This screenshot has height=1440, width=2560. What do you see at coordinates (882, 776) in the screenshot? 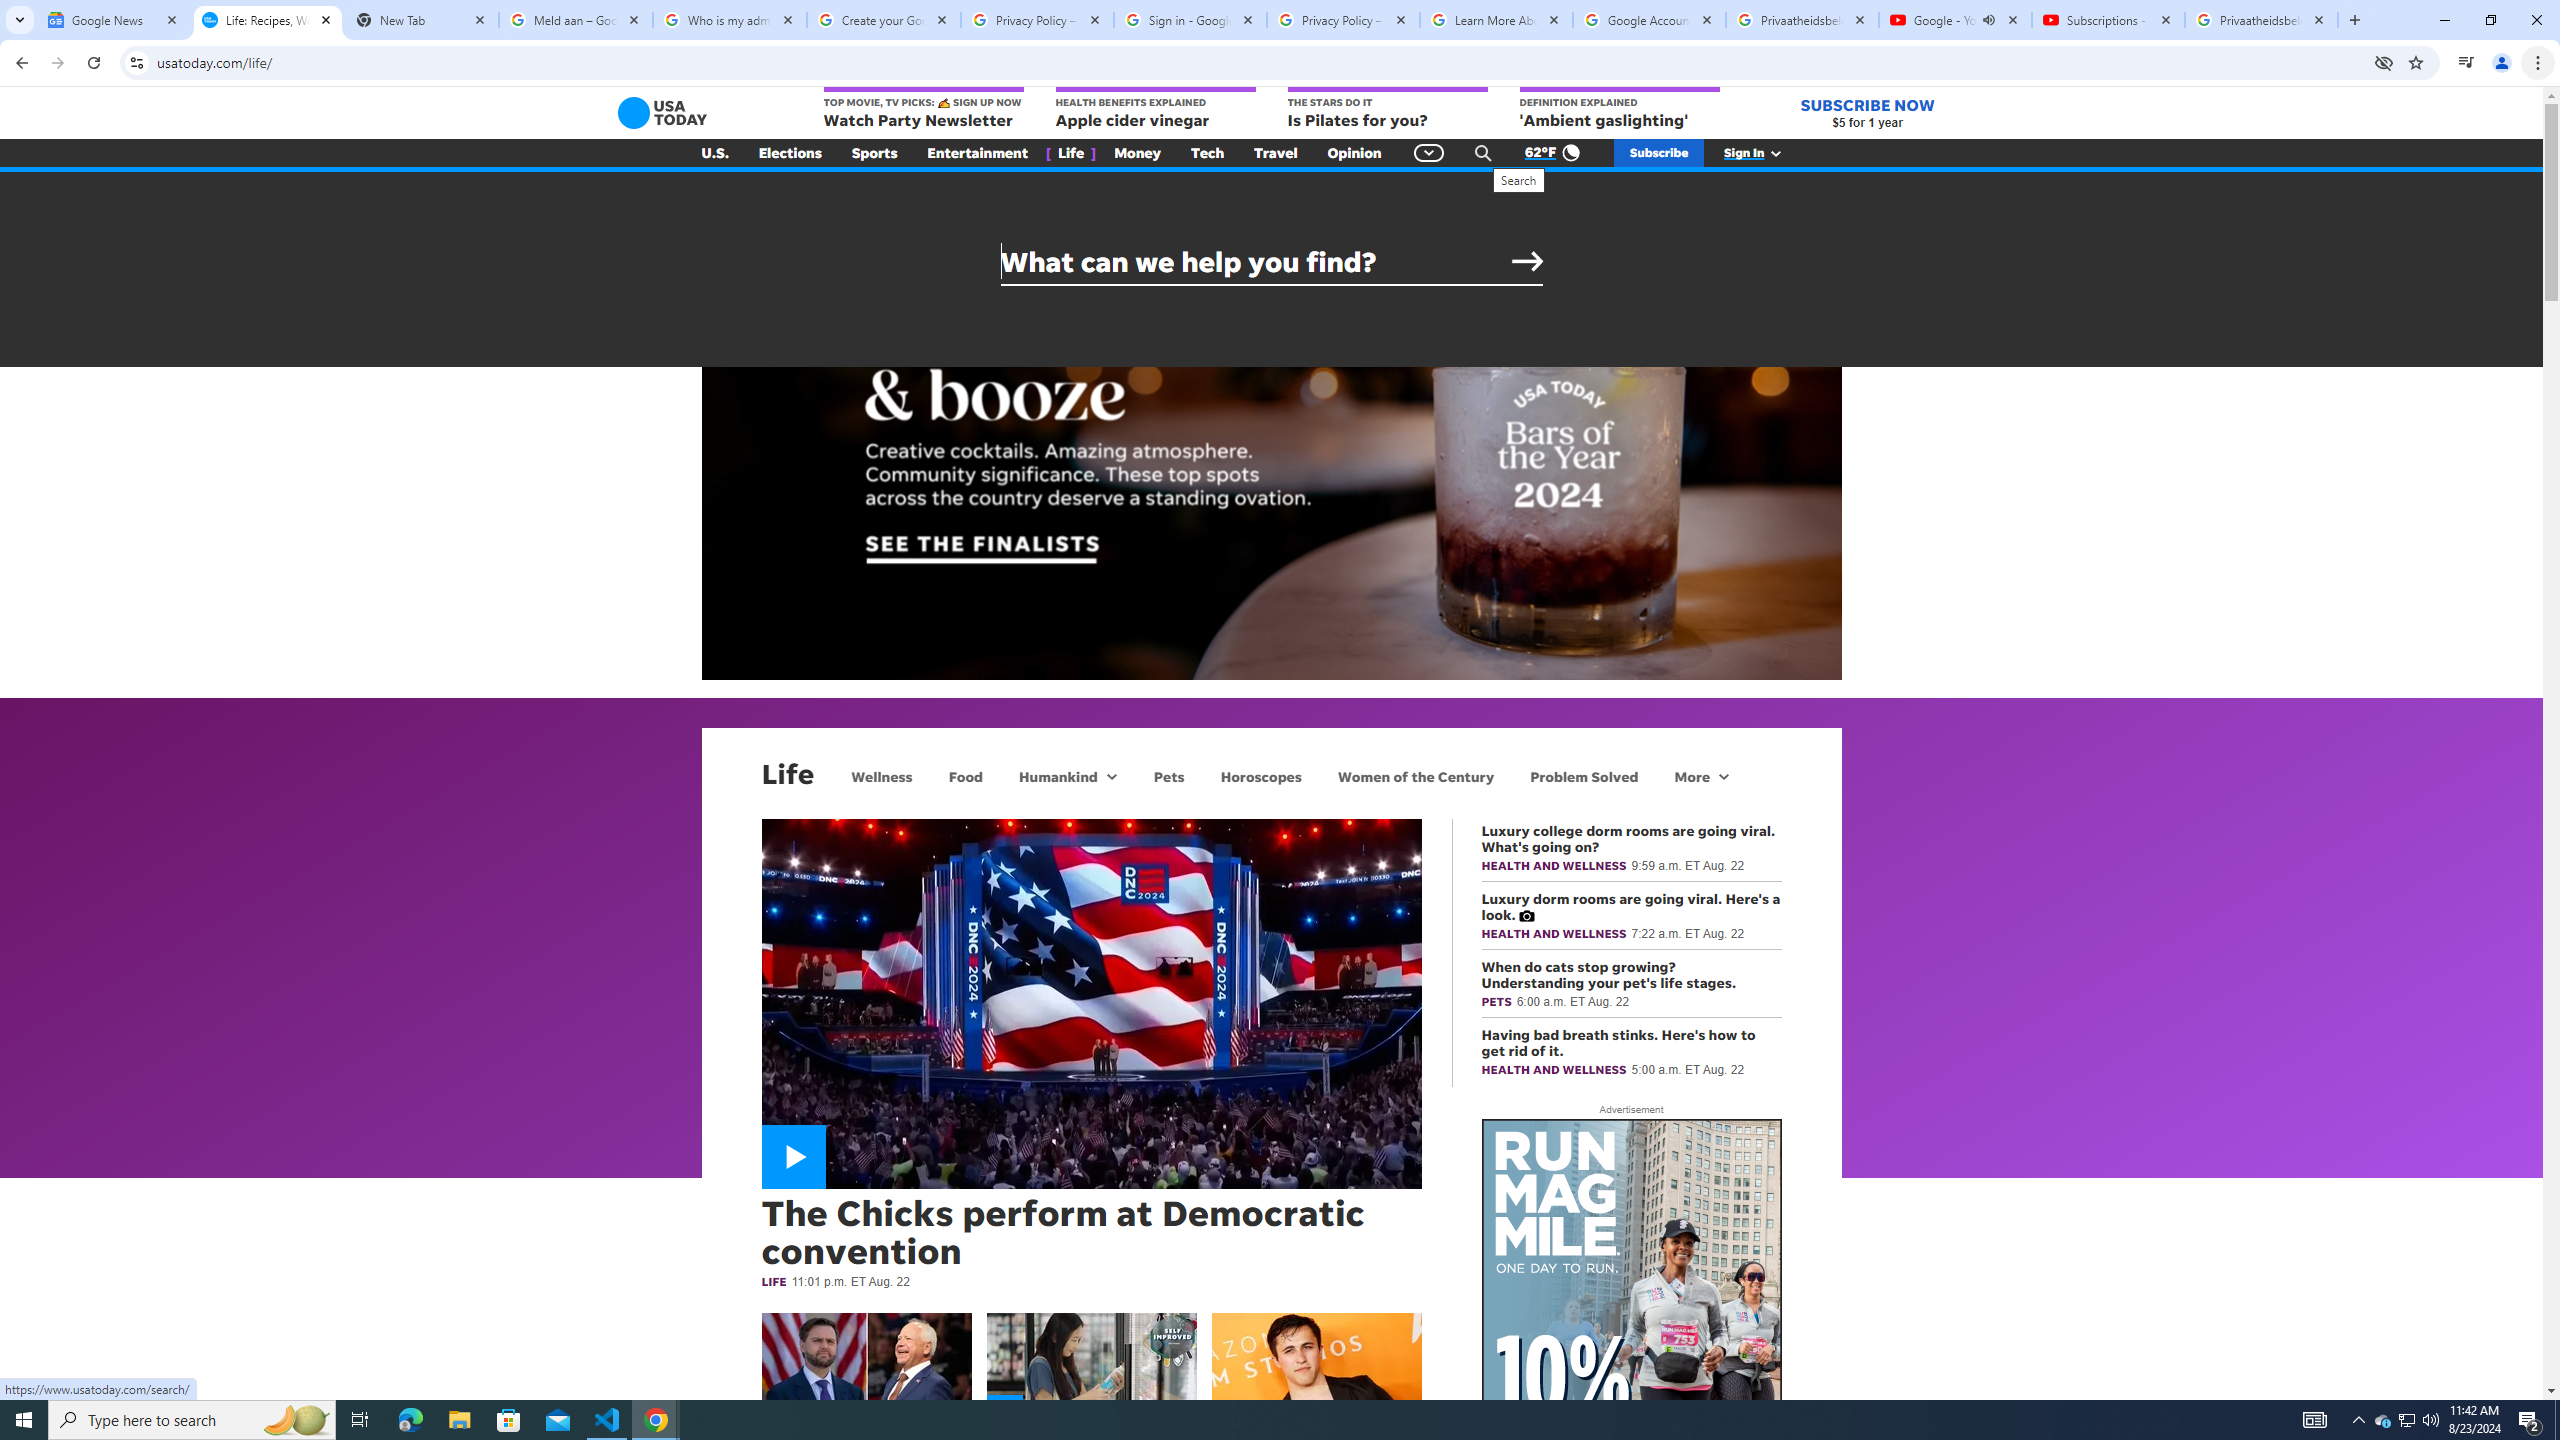
I see `Wellness` at bounding box center [882, 776].